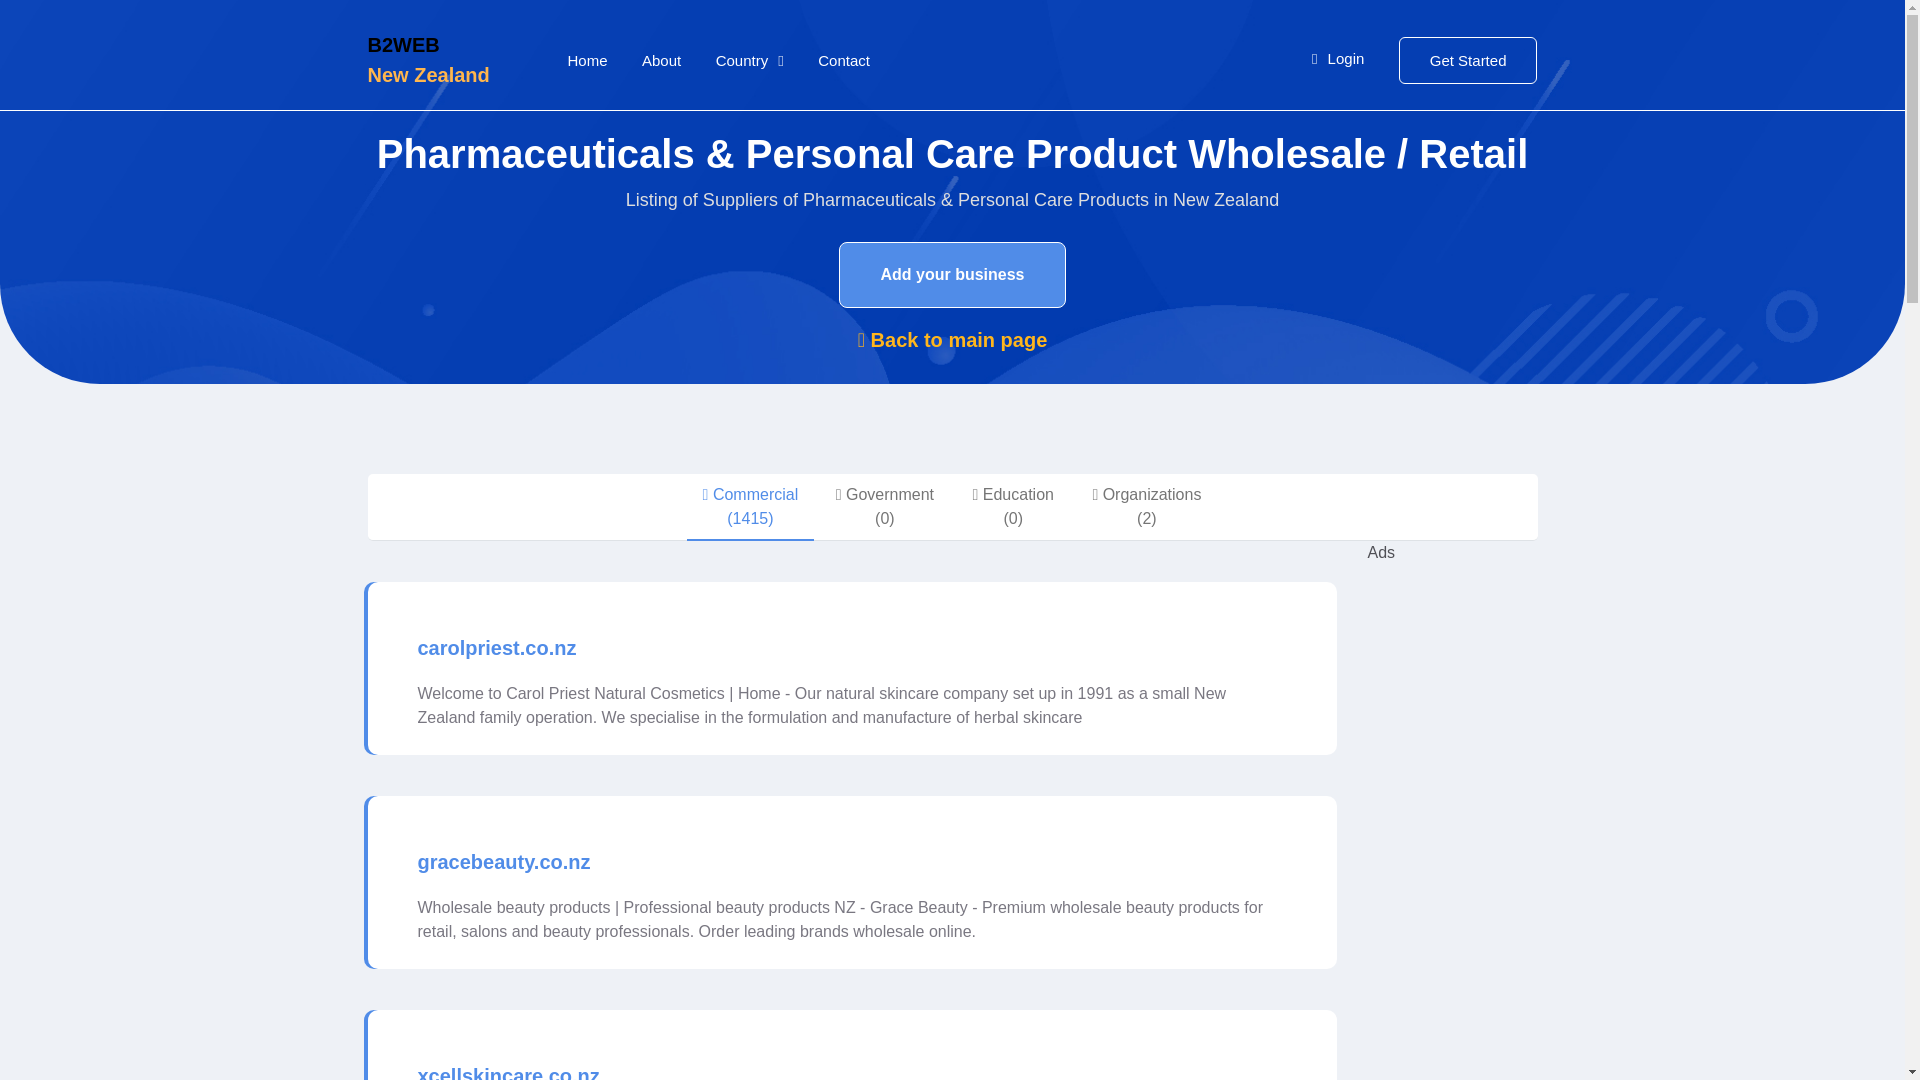 This screenshot has height=1080, width=1920. Describe the element at coordinates (1468, 59) in the screenshot. I see `Get Started` at that location.